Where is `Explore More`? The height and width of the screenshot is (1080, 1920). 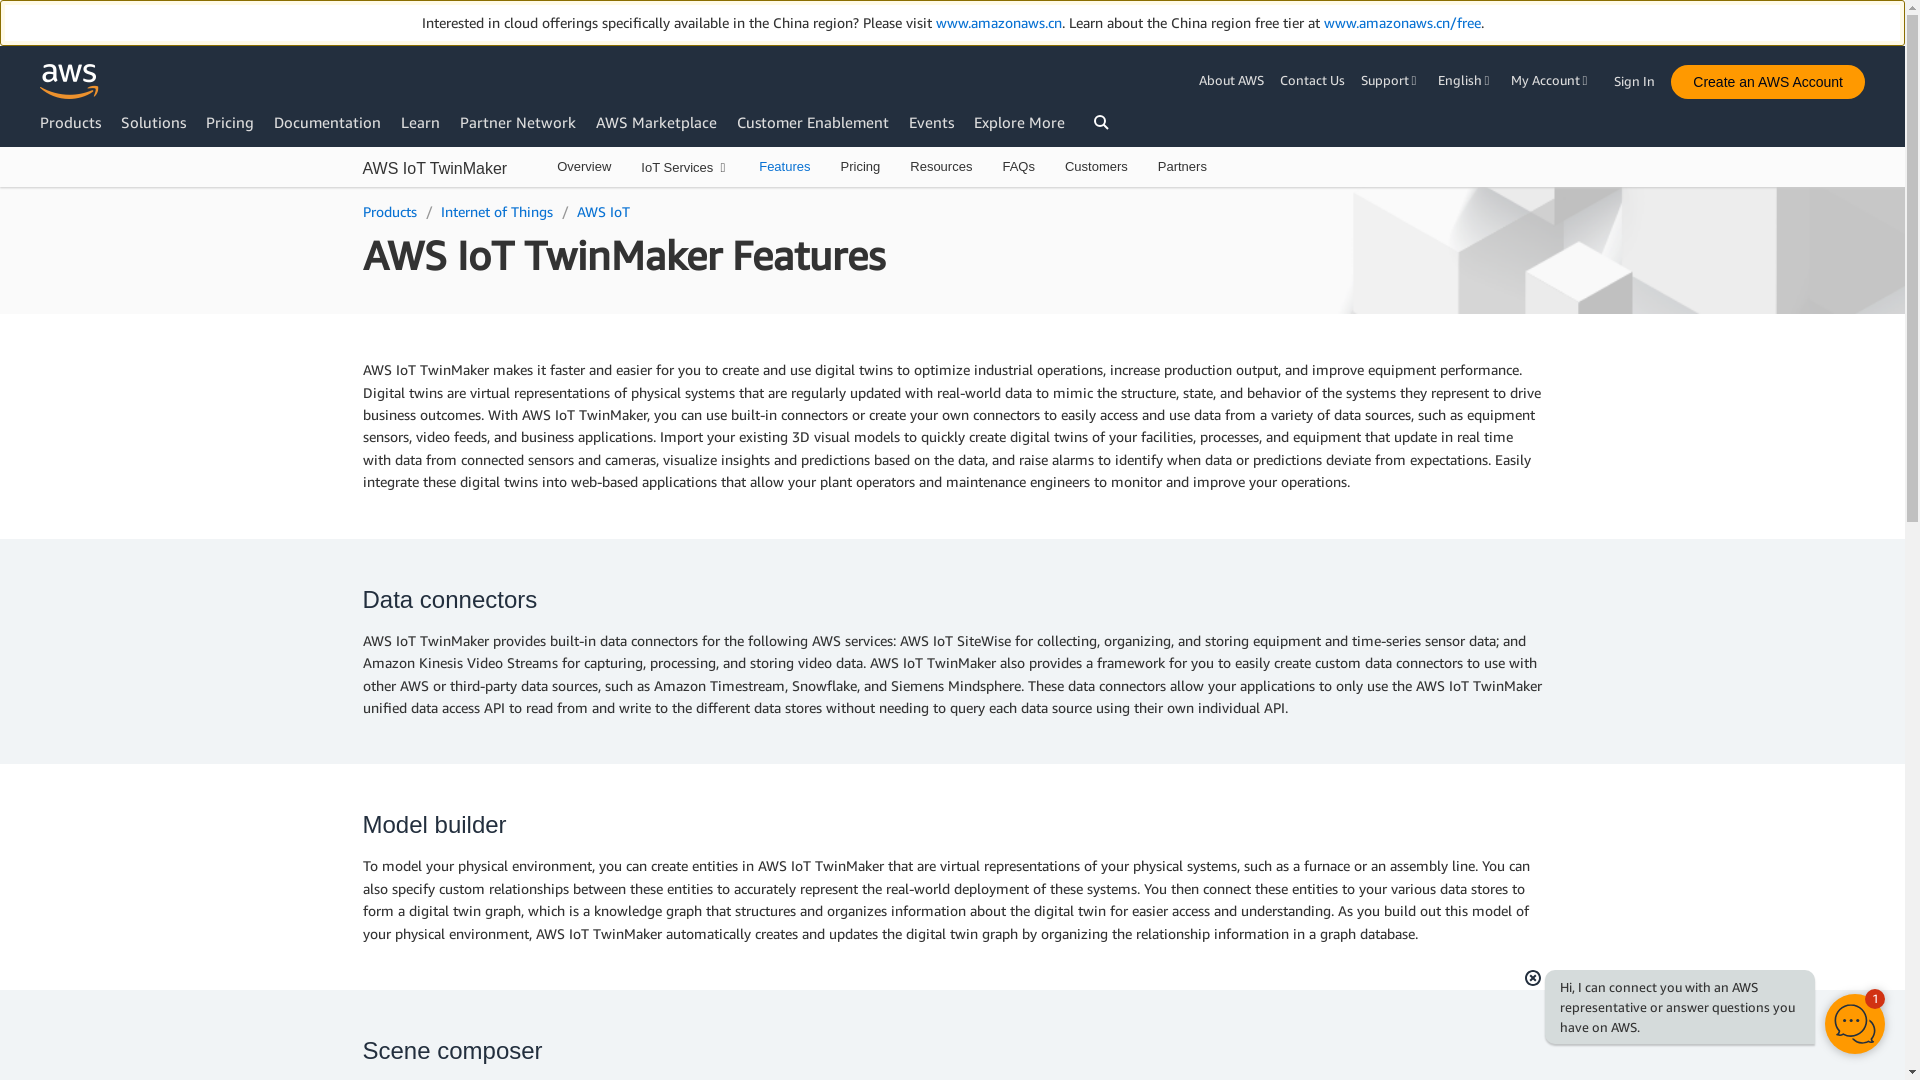 Explore More is located at coordinates (1019, 122).